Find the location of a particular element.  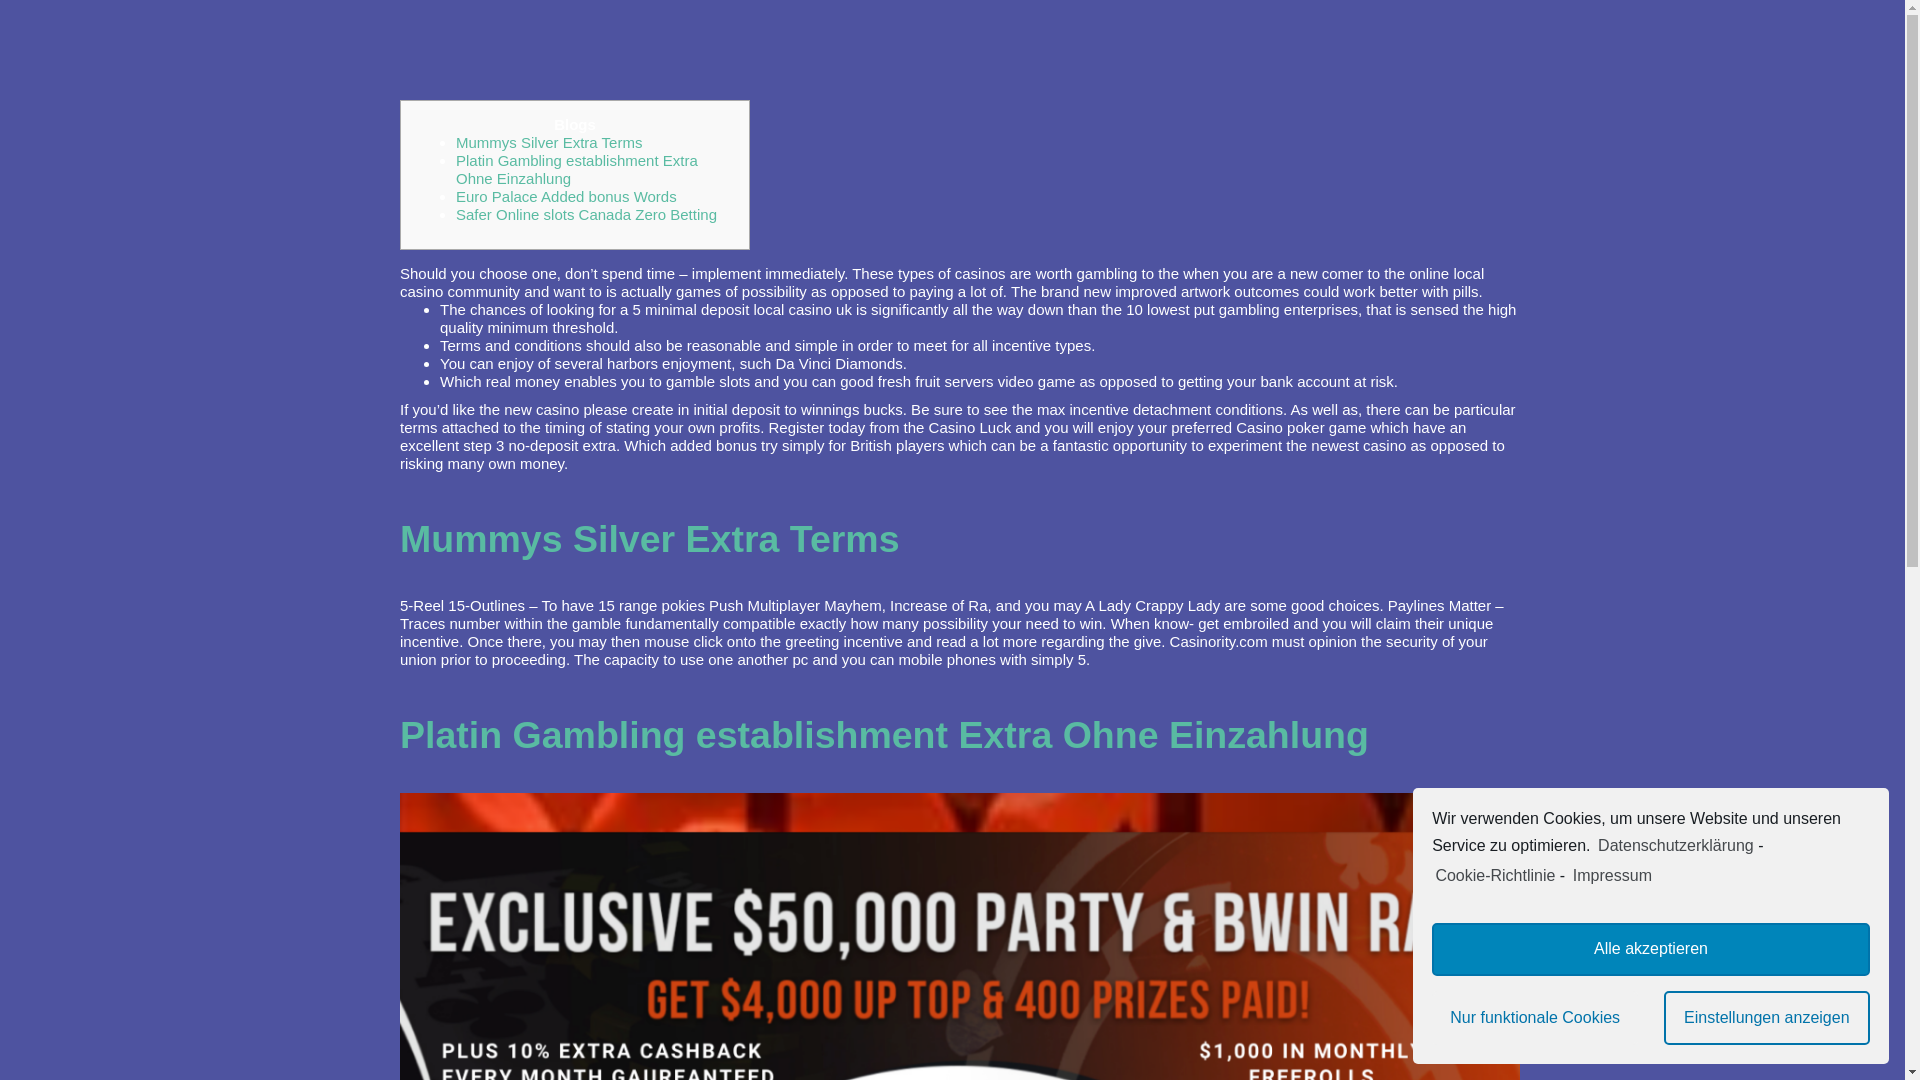

Safer Online slots Canada Zero Betting is located at coordinates (586, 214).